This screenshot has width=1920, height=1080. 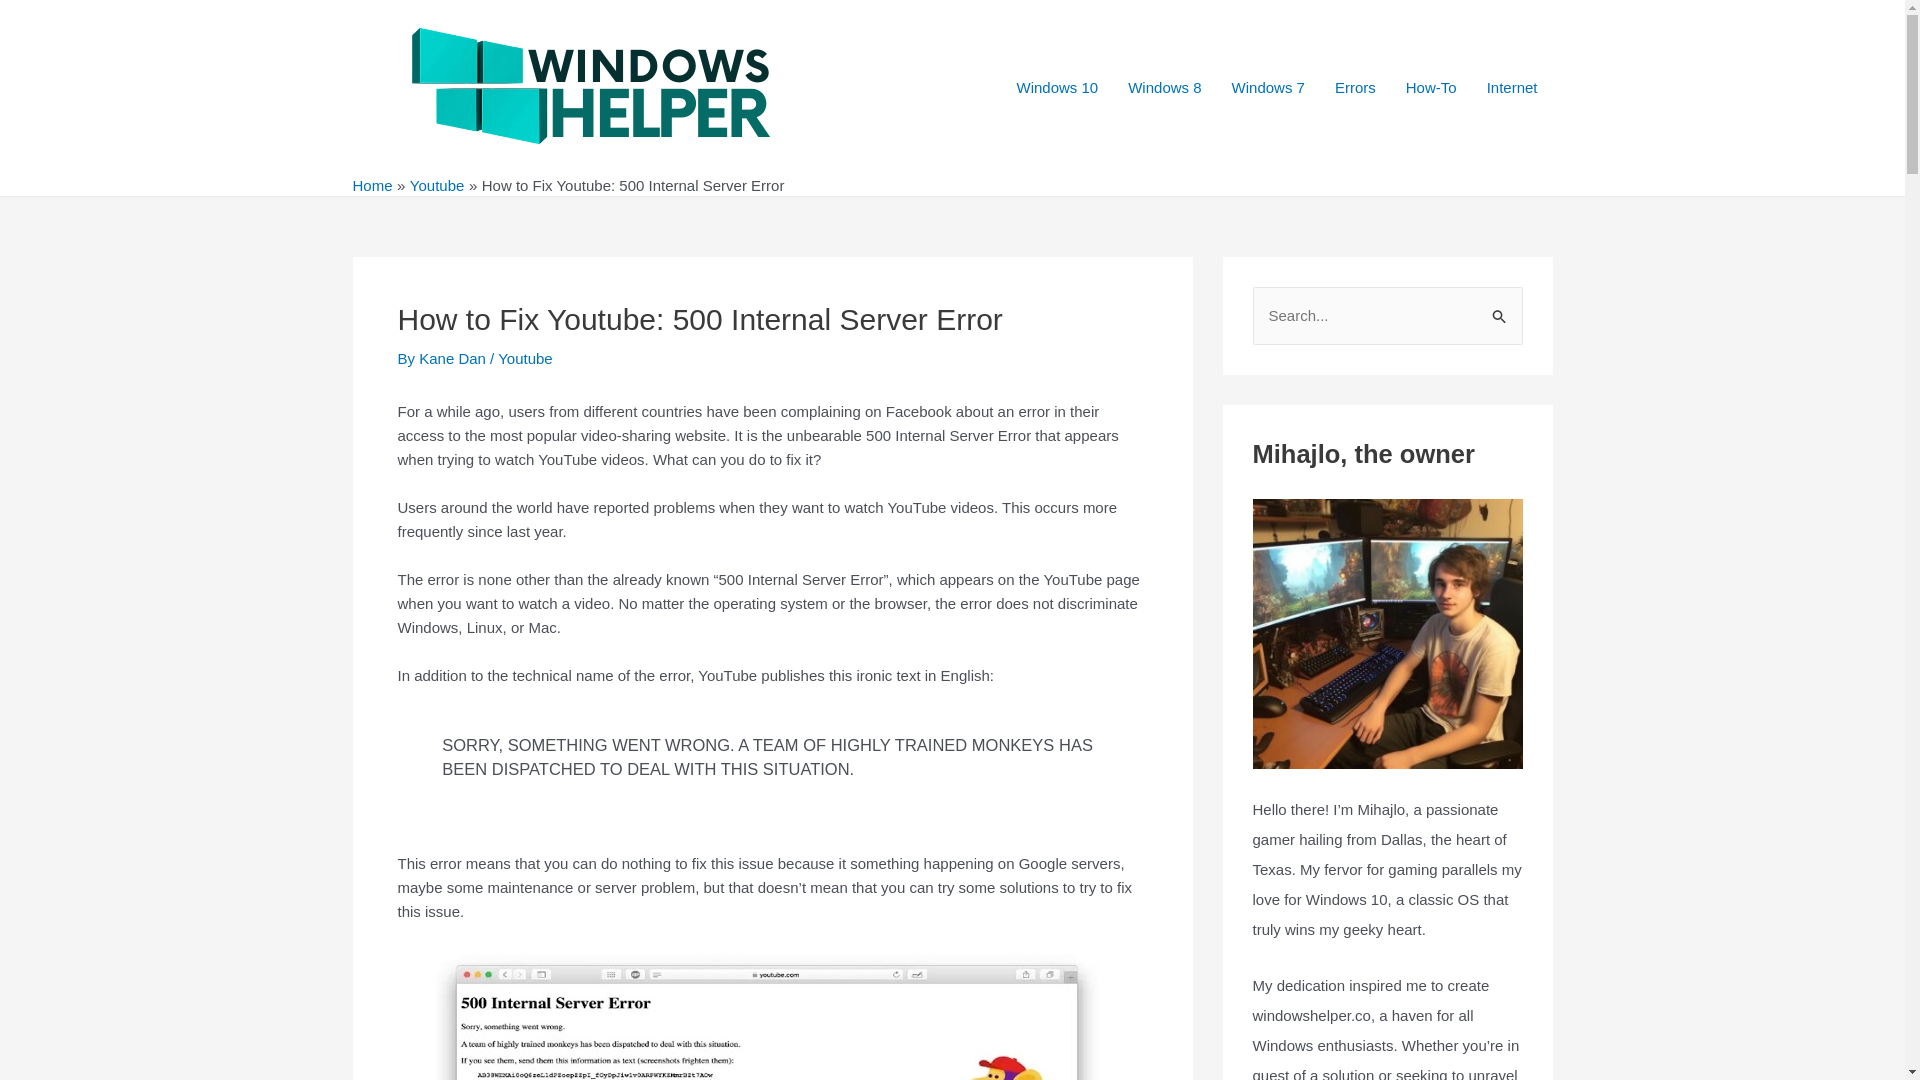 I want to click on Search, so click(x=1500, y=308).